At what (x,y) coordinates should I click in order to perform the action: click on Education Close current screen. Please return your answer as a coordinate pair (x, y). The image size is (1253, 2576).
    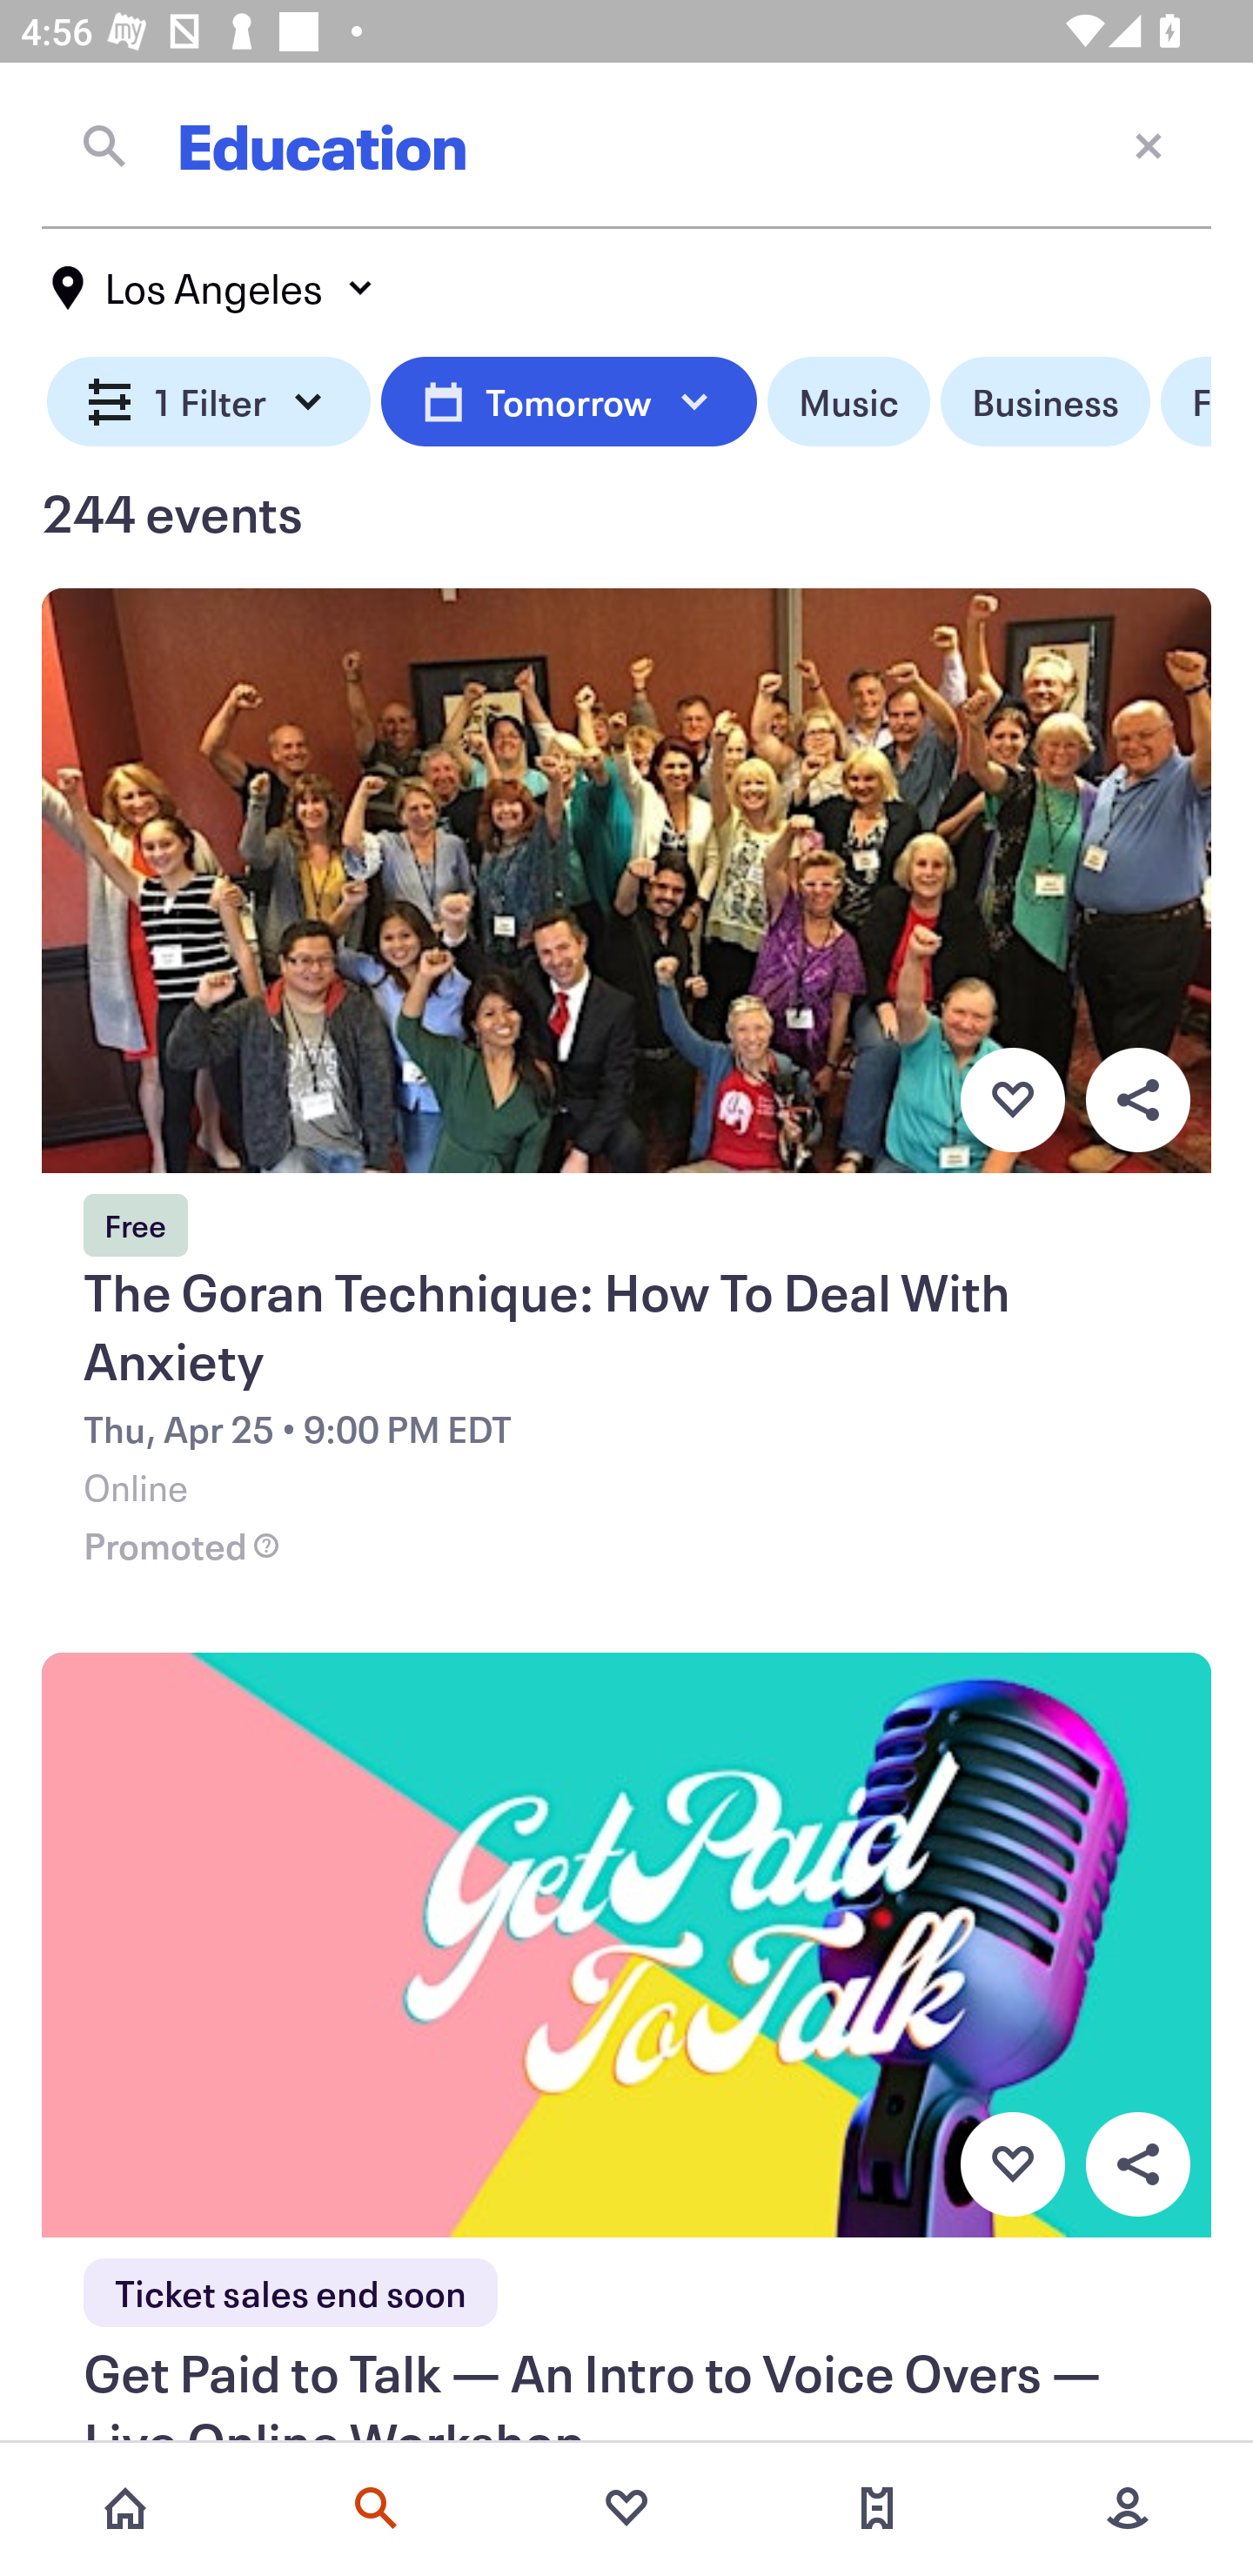
    Looking at the image, I should click on (626, 145).